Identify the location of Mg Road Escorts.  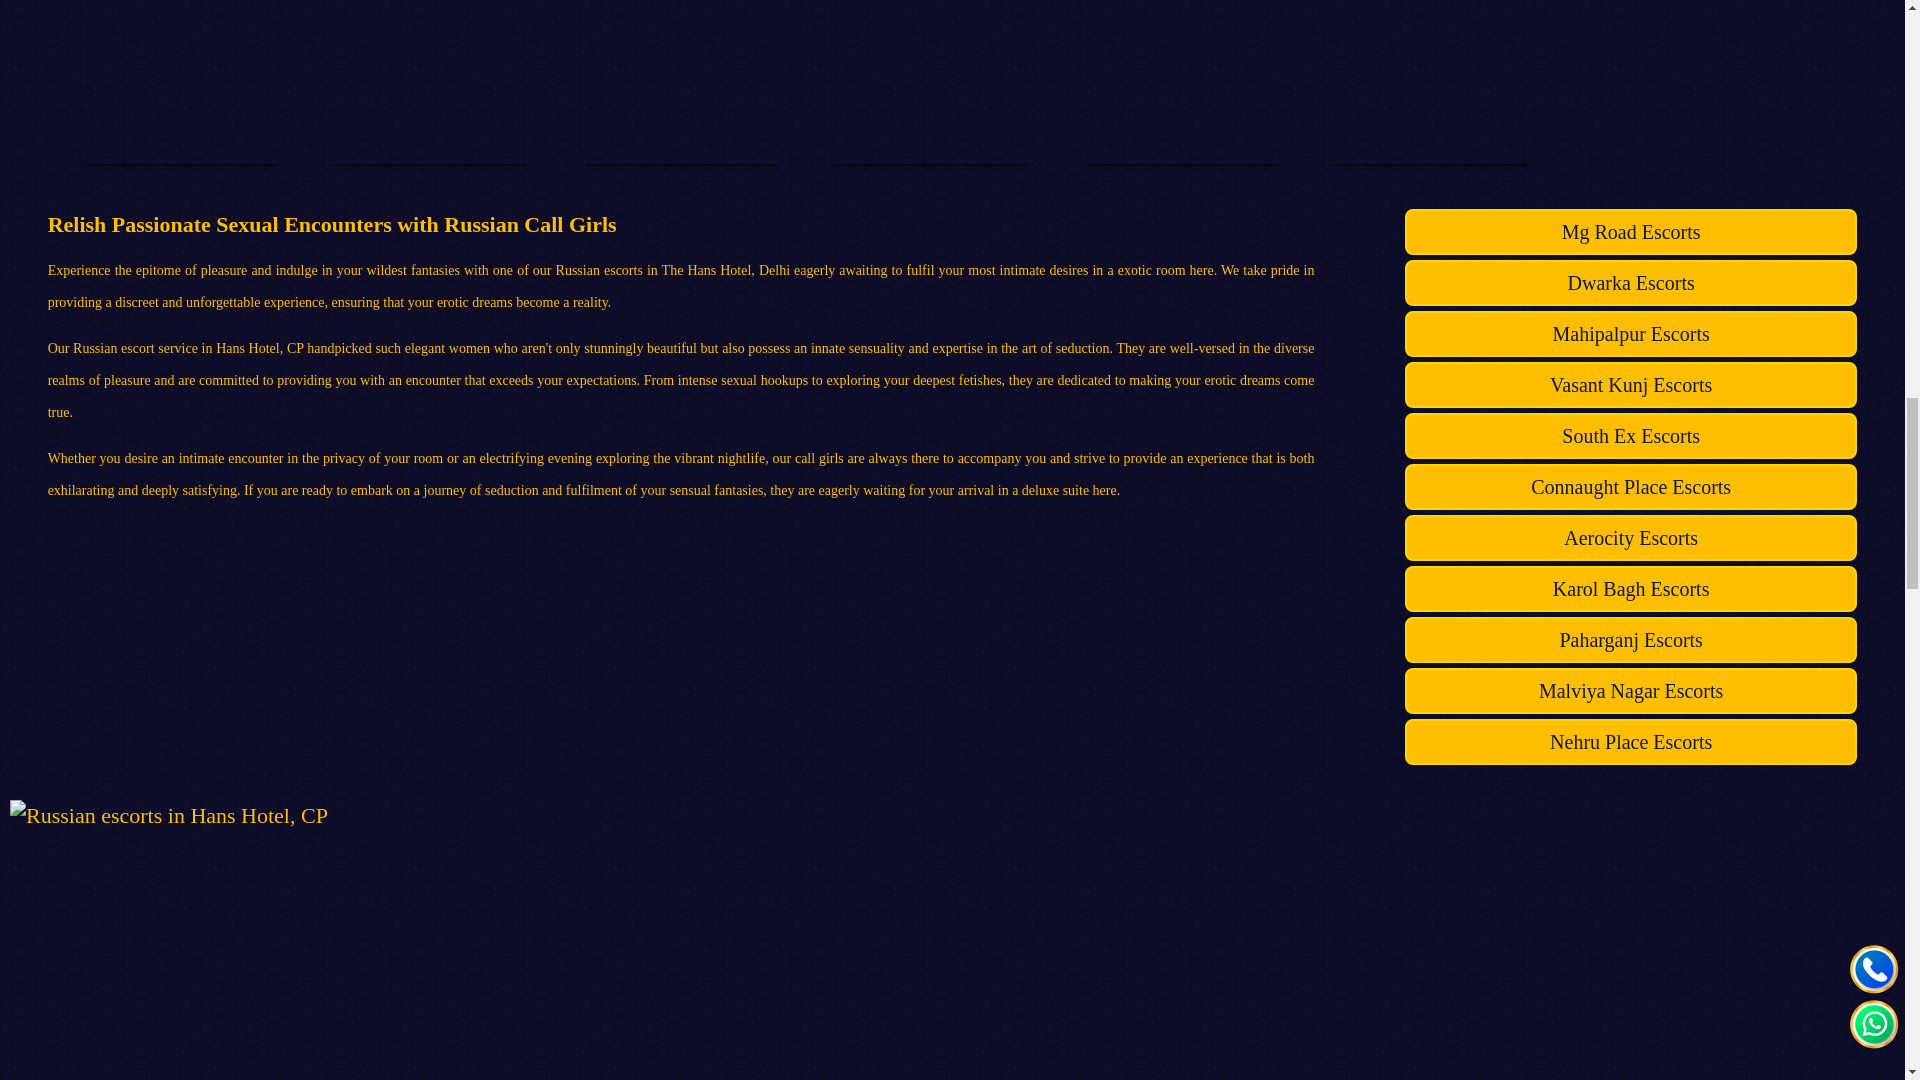
(1630, 232).